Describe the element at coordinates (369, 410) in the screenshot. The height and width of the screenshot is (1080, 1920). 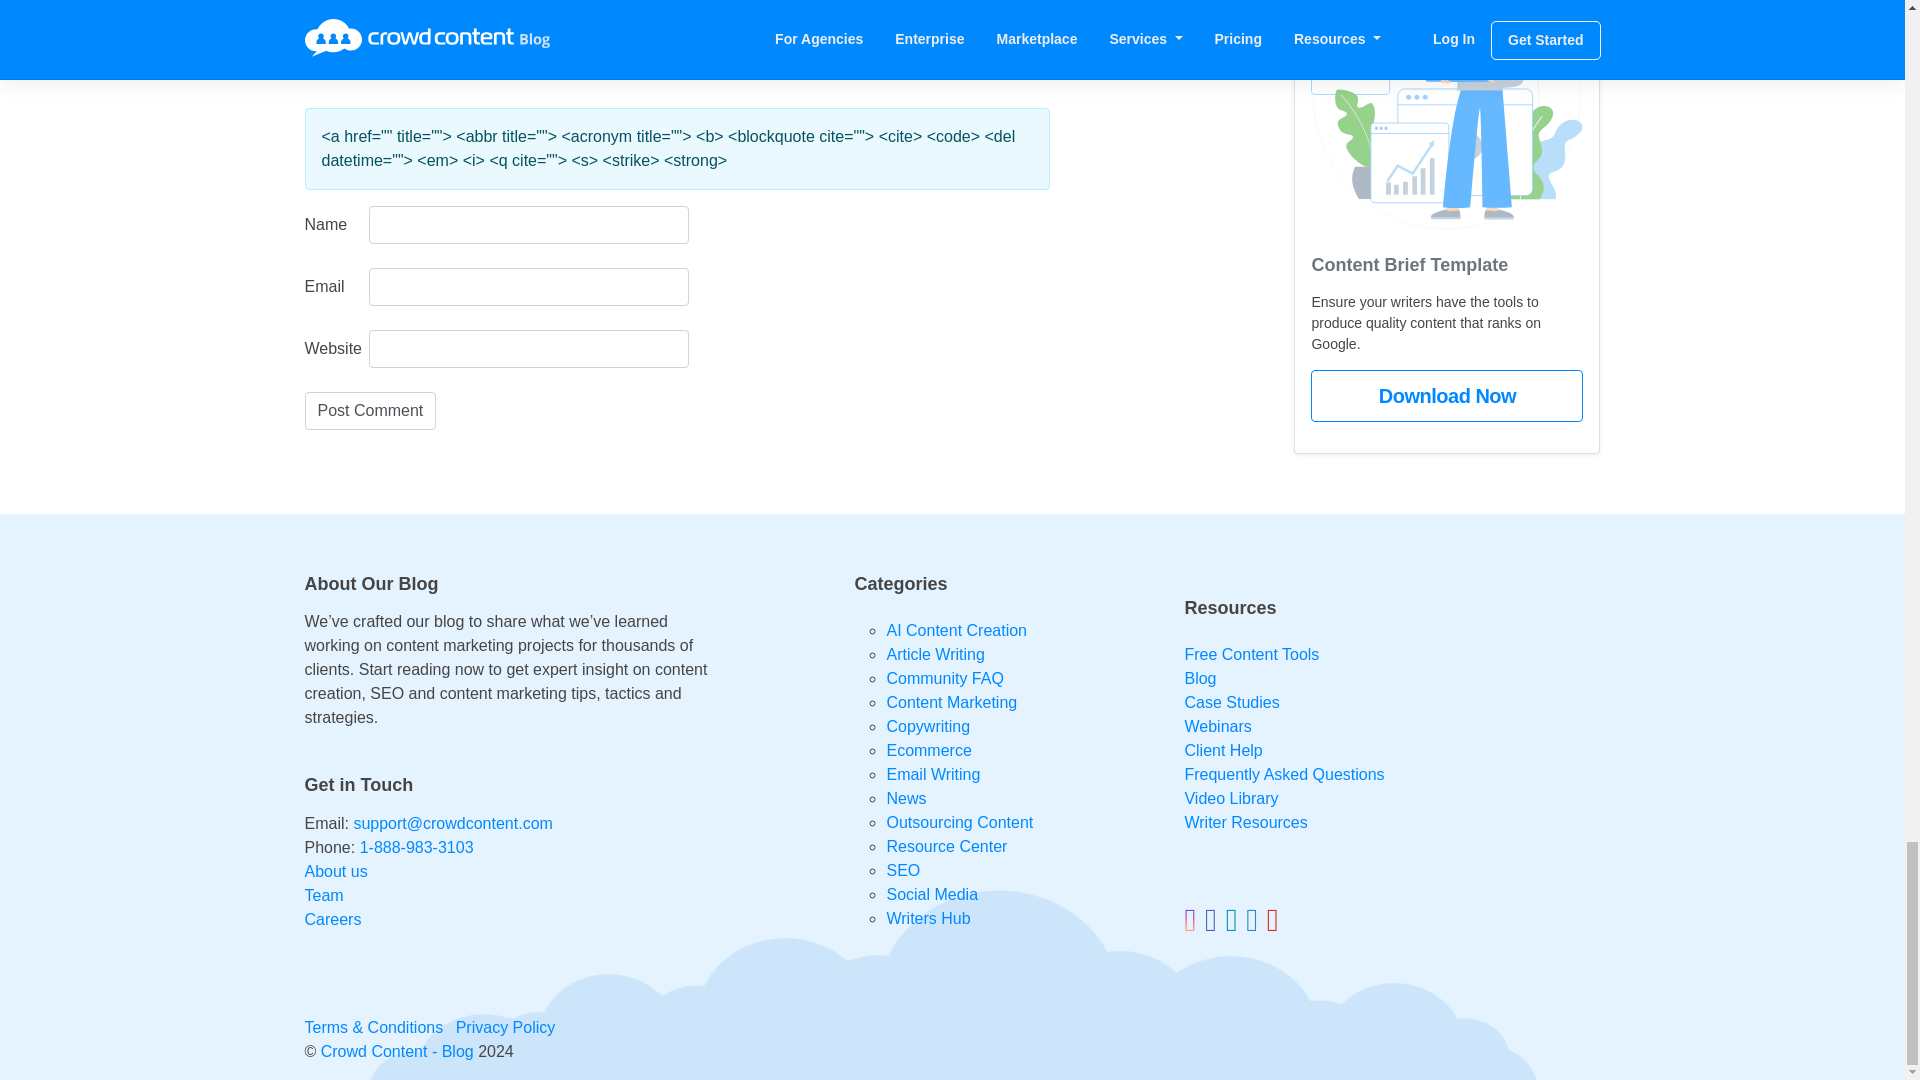
I see `Post Comment` at that location.